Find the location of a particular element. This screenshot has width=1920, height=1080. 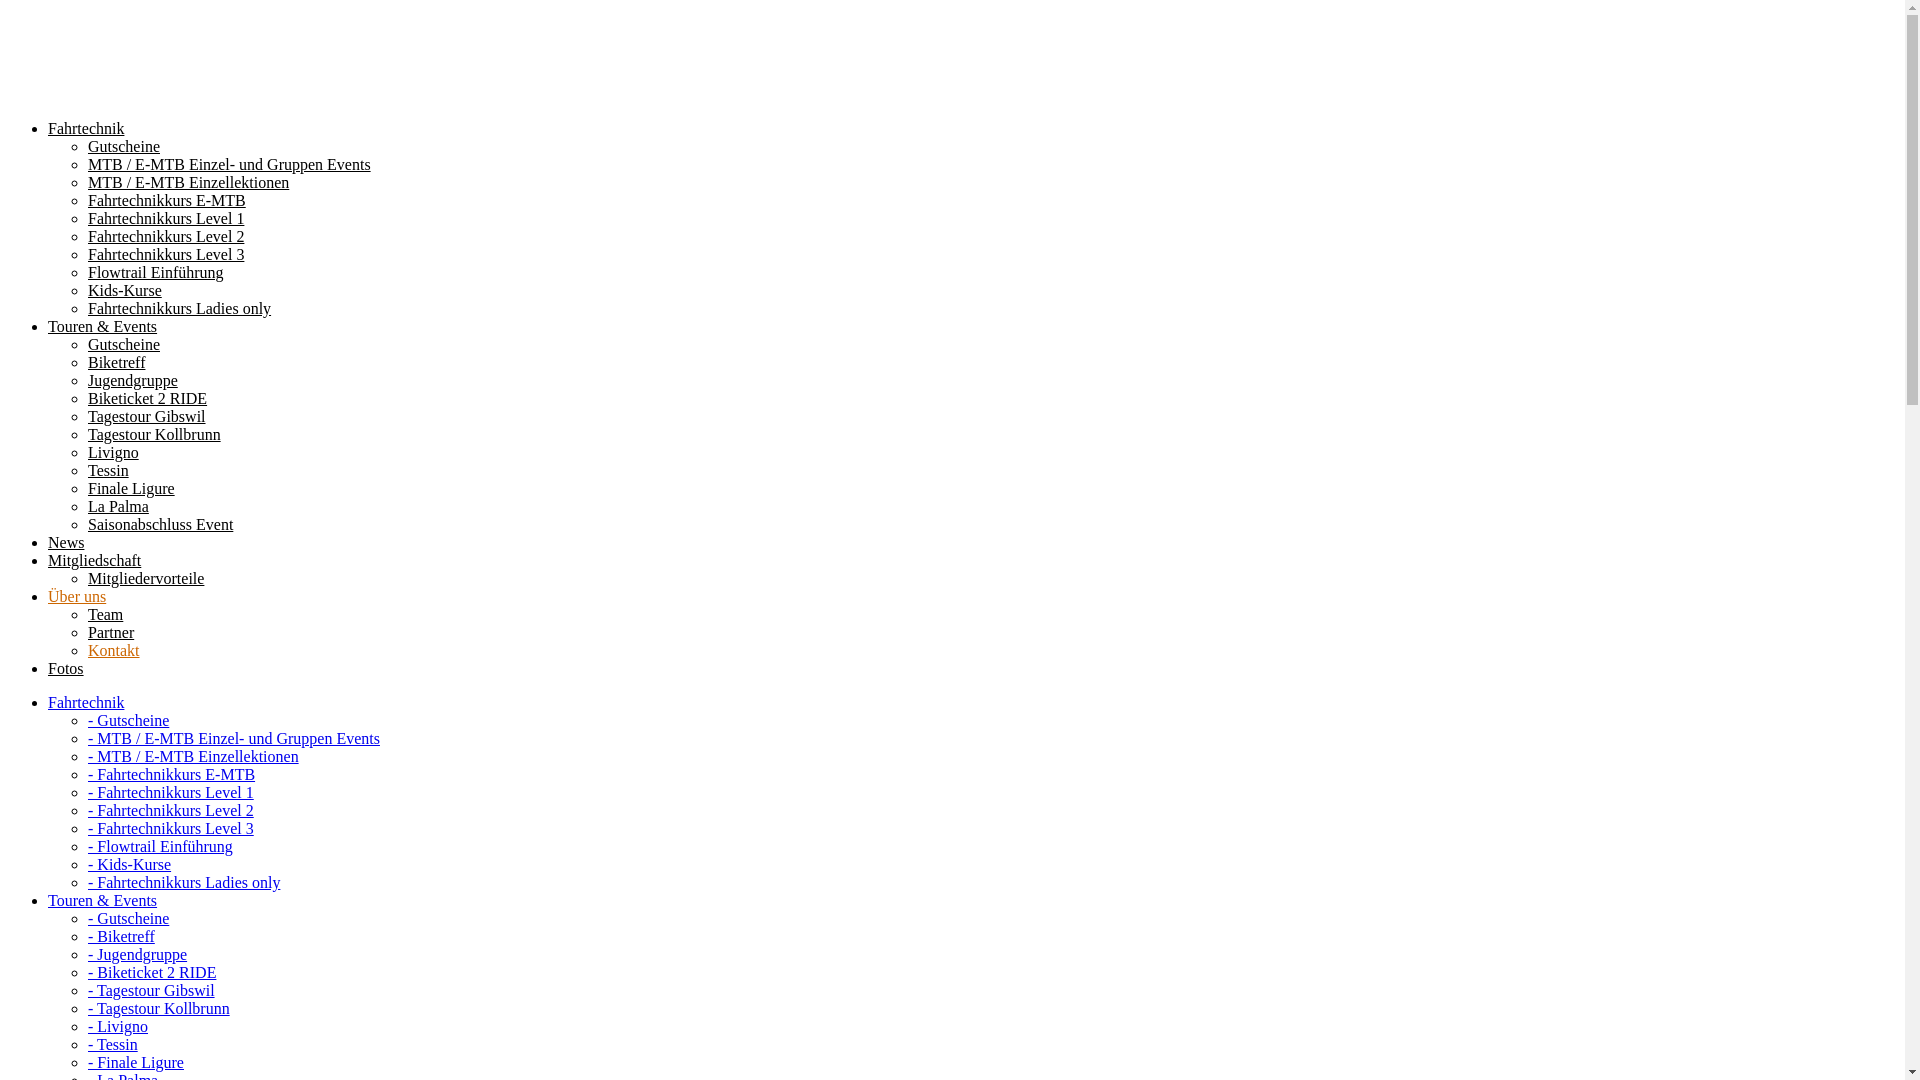

- Biketreff is located at coordinates (122, 936).